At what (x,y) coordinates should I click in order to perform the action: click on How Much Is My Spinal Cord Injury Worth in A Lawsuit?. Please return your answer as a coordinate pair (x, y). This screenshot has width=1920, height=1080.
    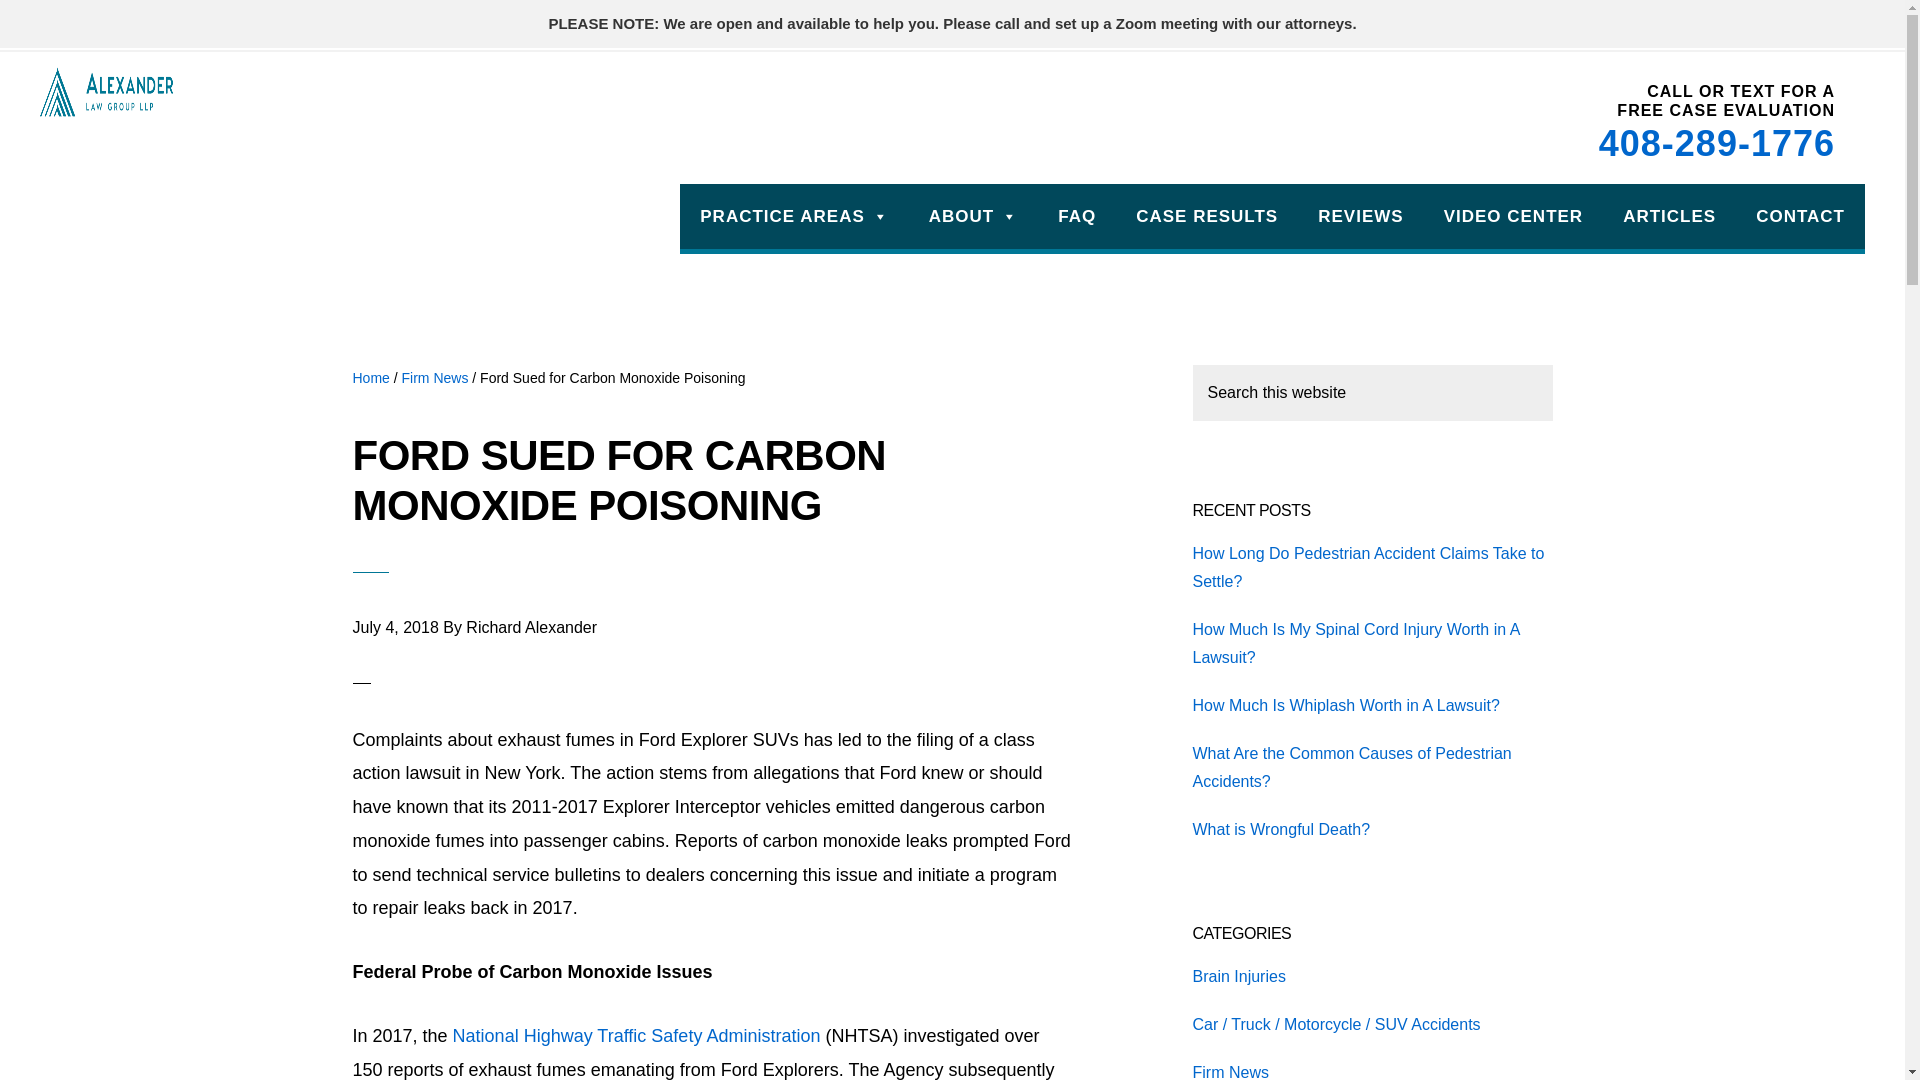
    Looking at the image, I should click on (1355, 644).